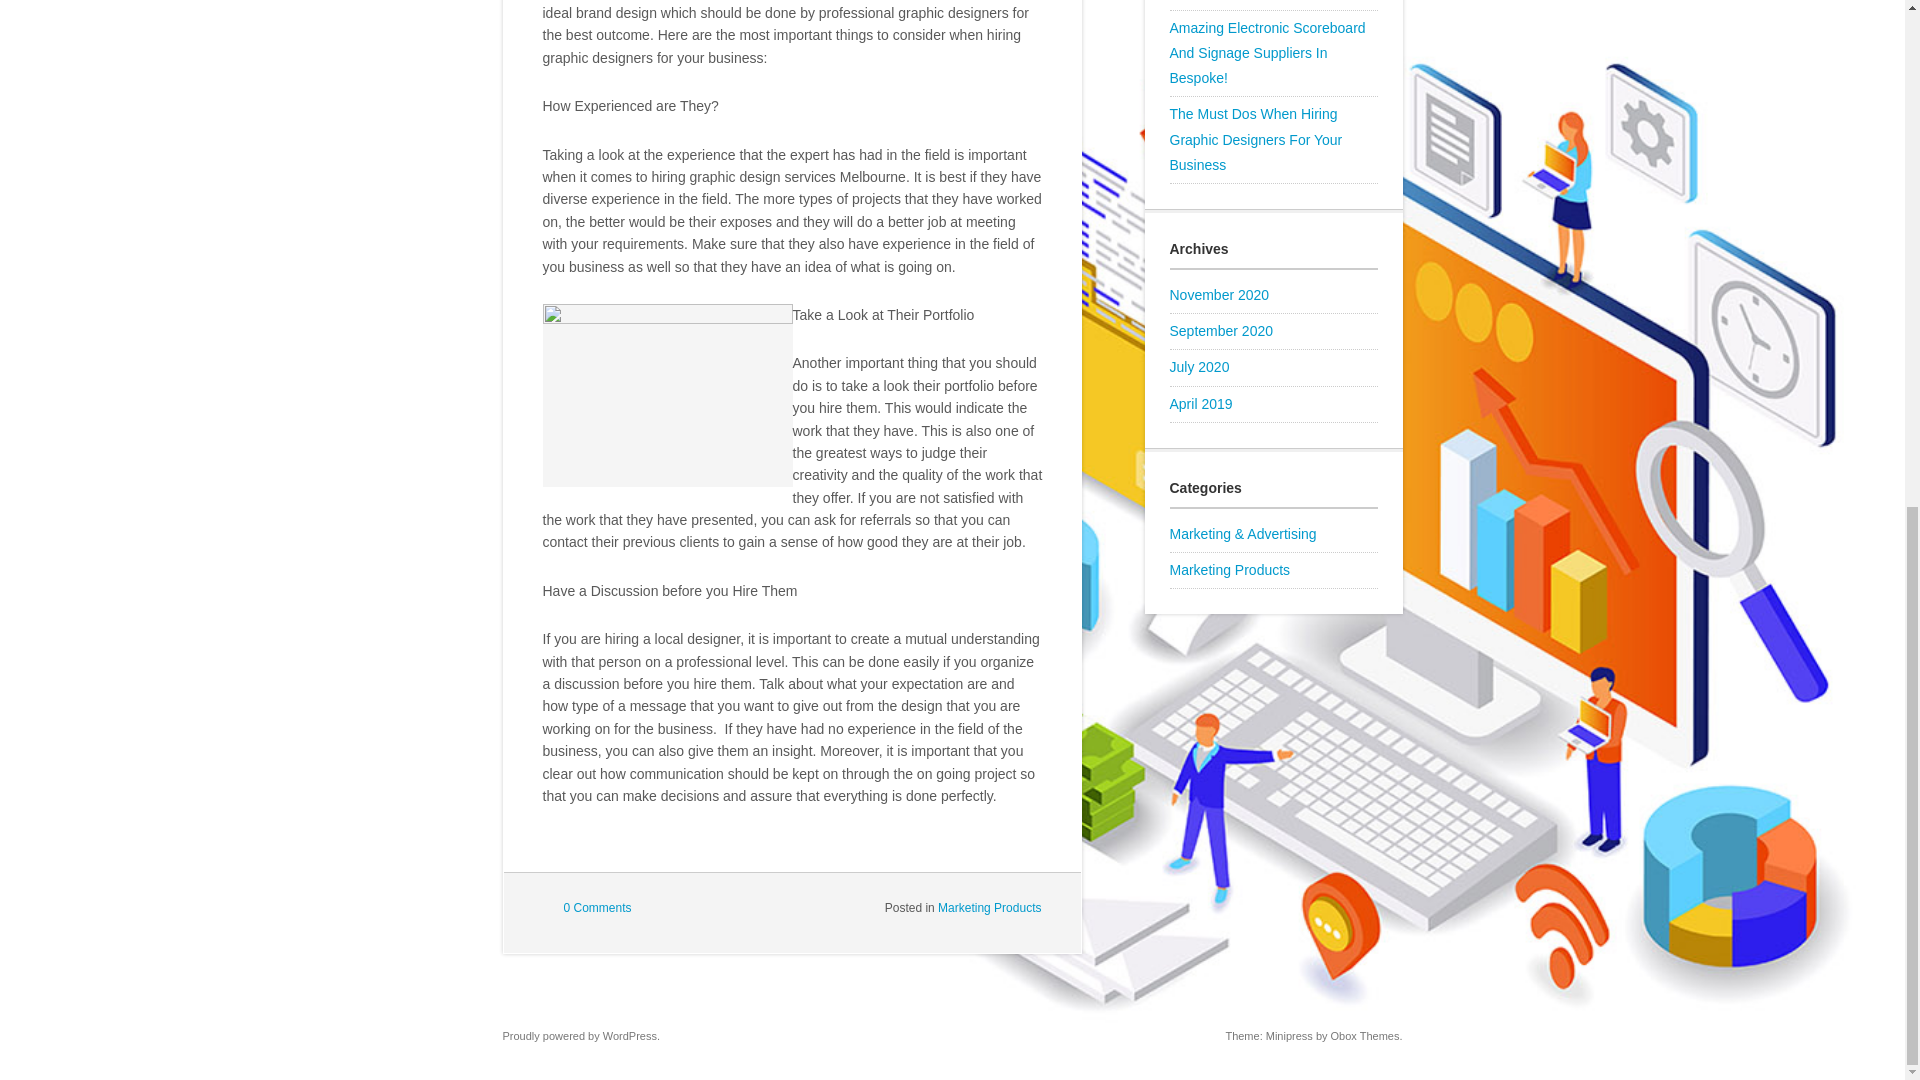  What do you see at coordinates (1222, 330) in the screenshot?
I see `September 2020` at bounding box center [1222, 330].